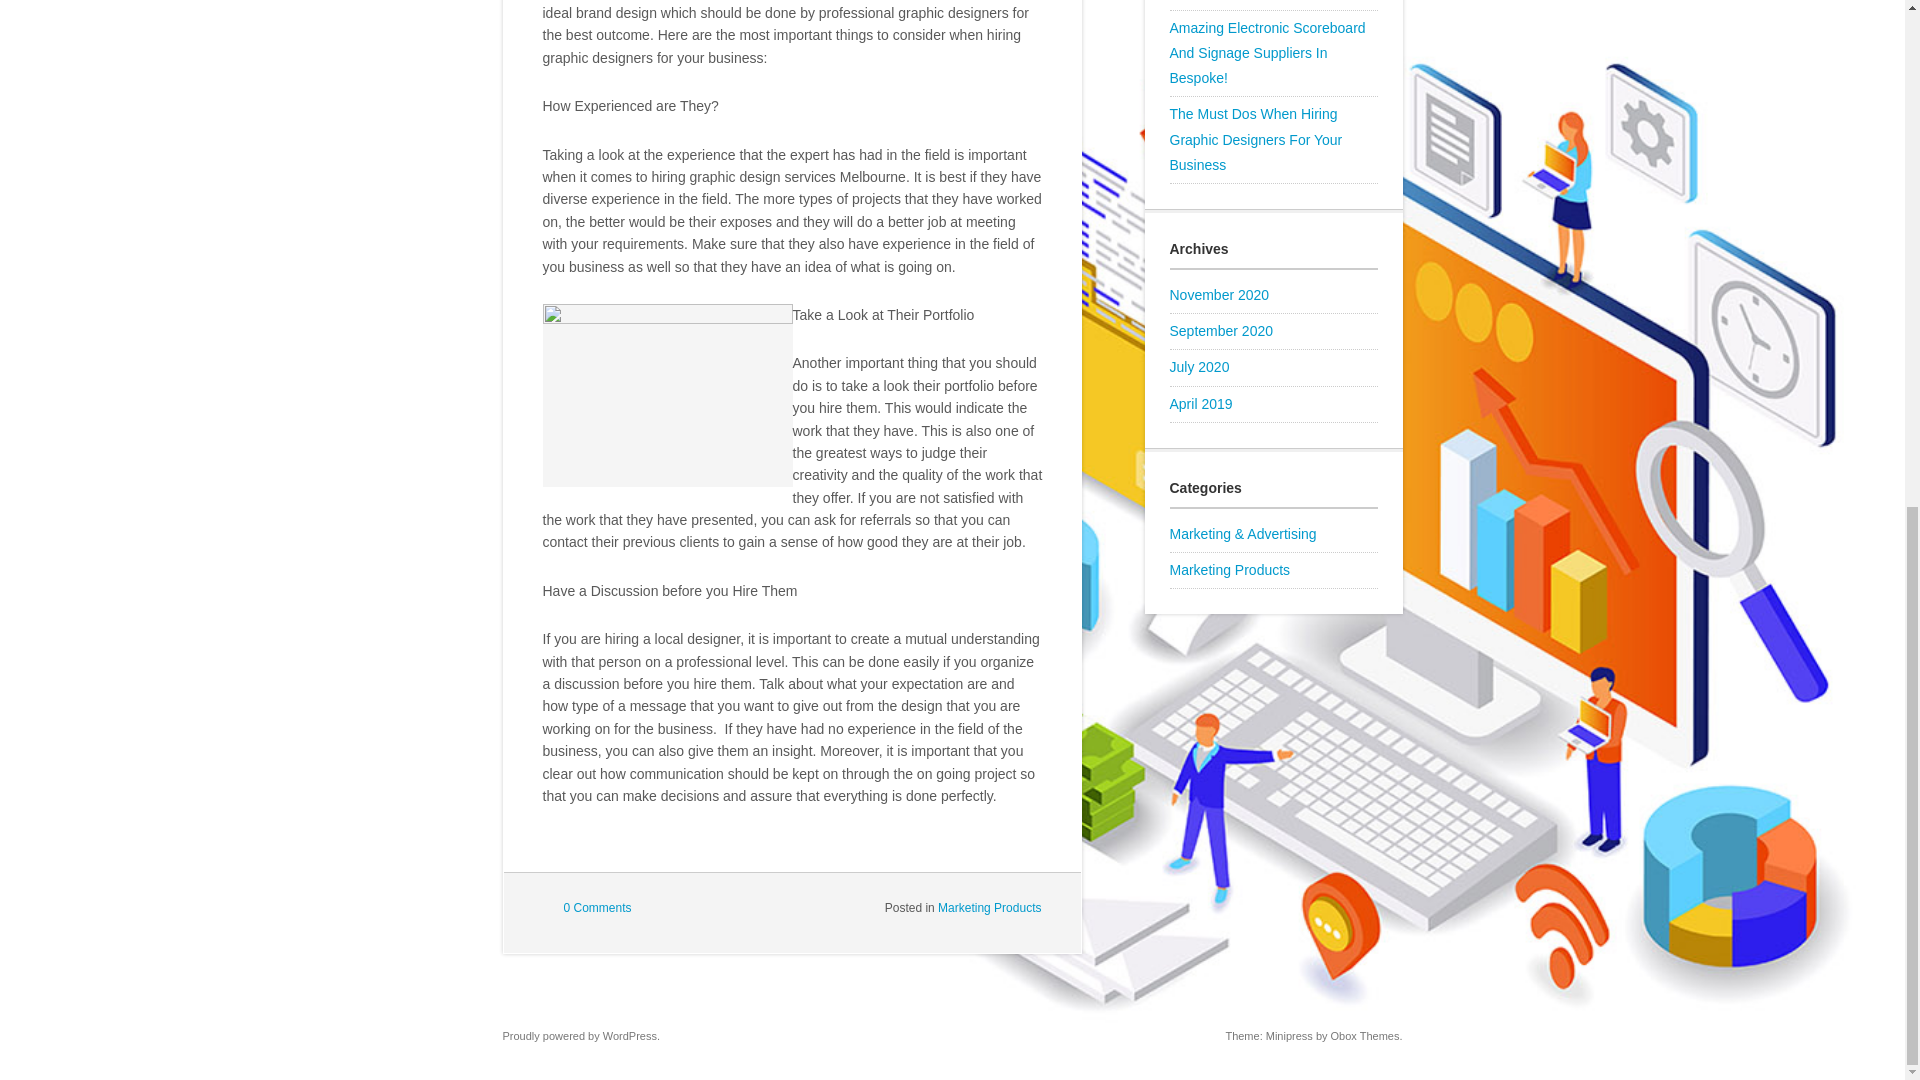  What do you see at coordinates (1222, 330) in the screenshot?
I see `September 2020` at bounding box center [1222, 330].